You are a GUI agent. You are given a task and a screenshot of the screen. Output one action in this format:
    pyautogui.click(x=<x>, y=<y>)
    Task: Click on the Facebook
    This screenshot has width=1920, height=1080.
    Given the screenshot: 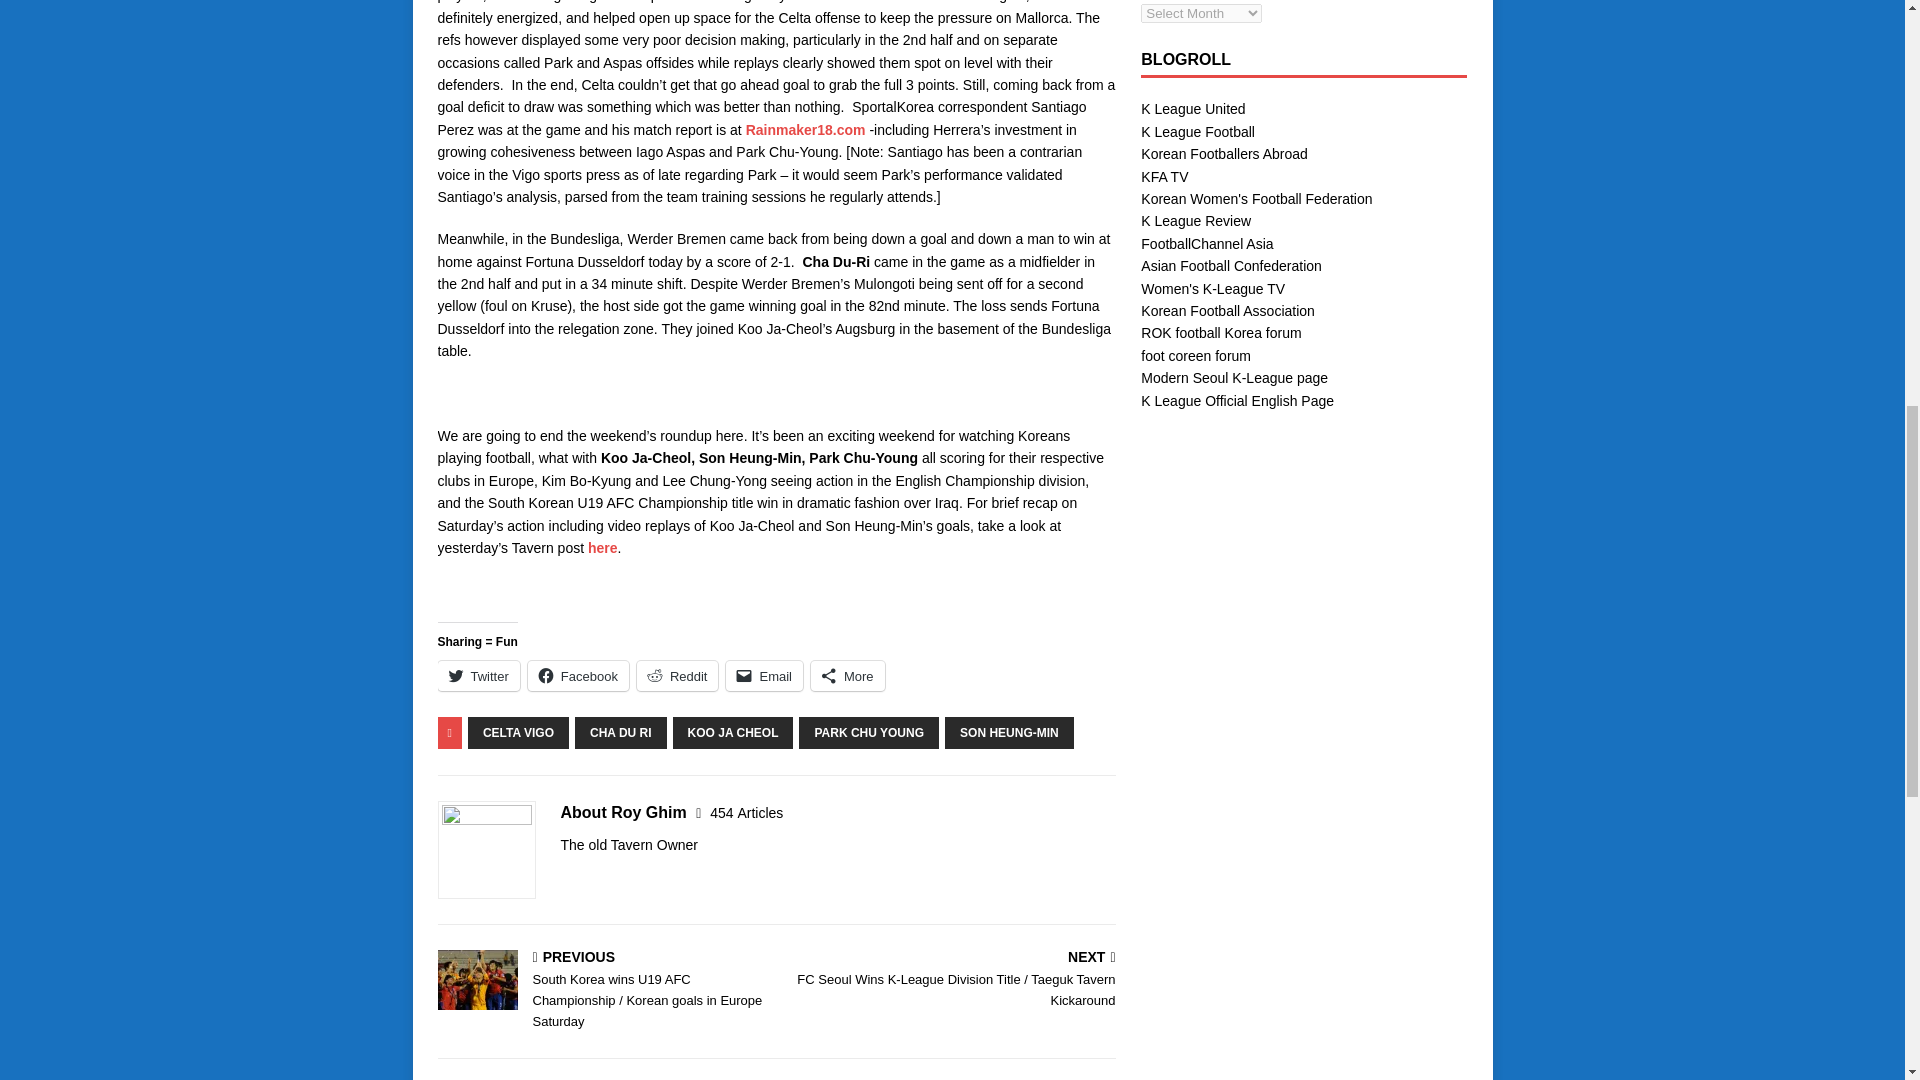 What is the action you would take?
    pyautogui.click(x=578, y=676)
    